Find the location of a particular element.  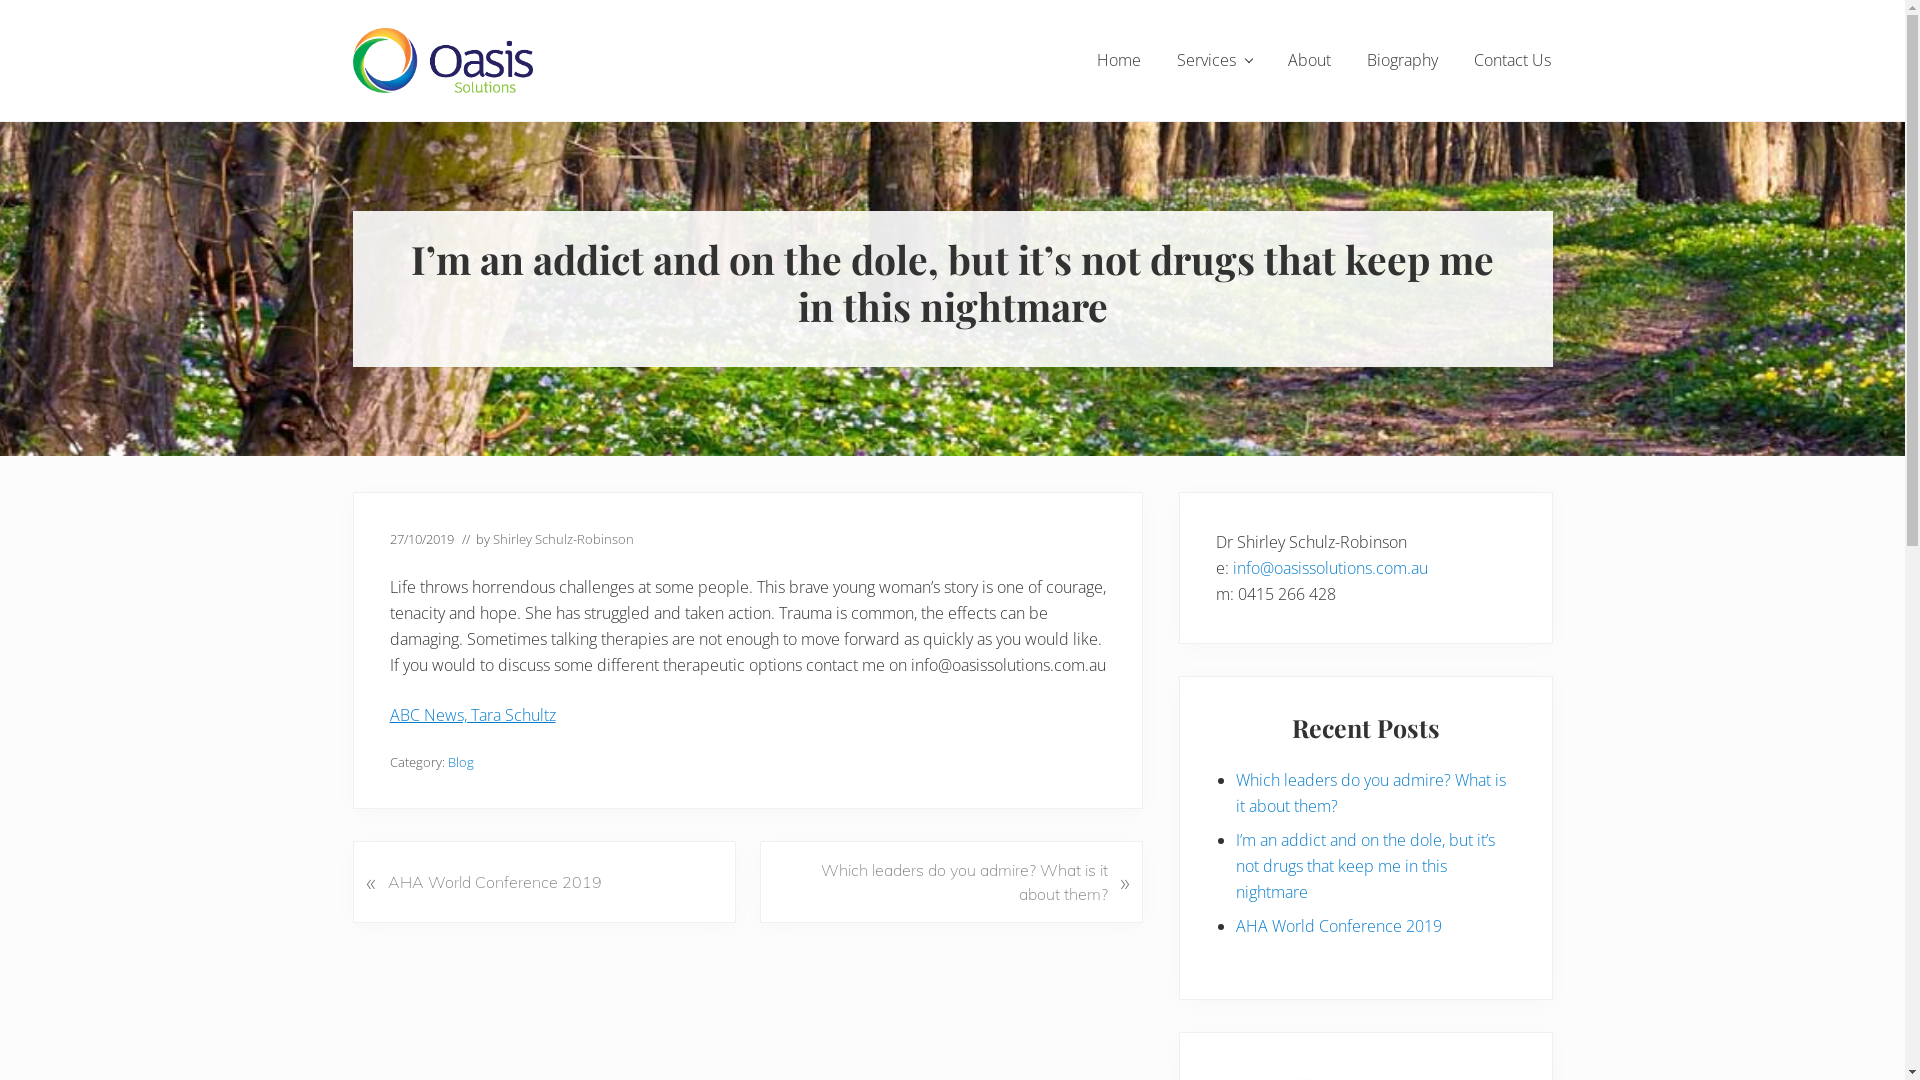

Blog is located at coordinates (461, 762).